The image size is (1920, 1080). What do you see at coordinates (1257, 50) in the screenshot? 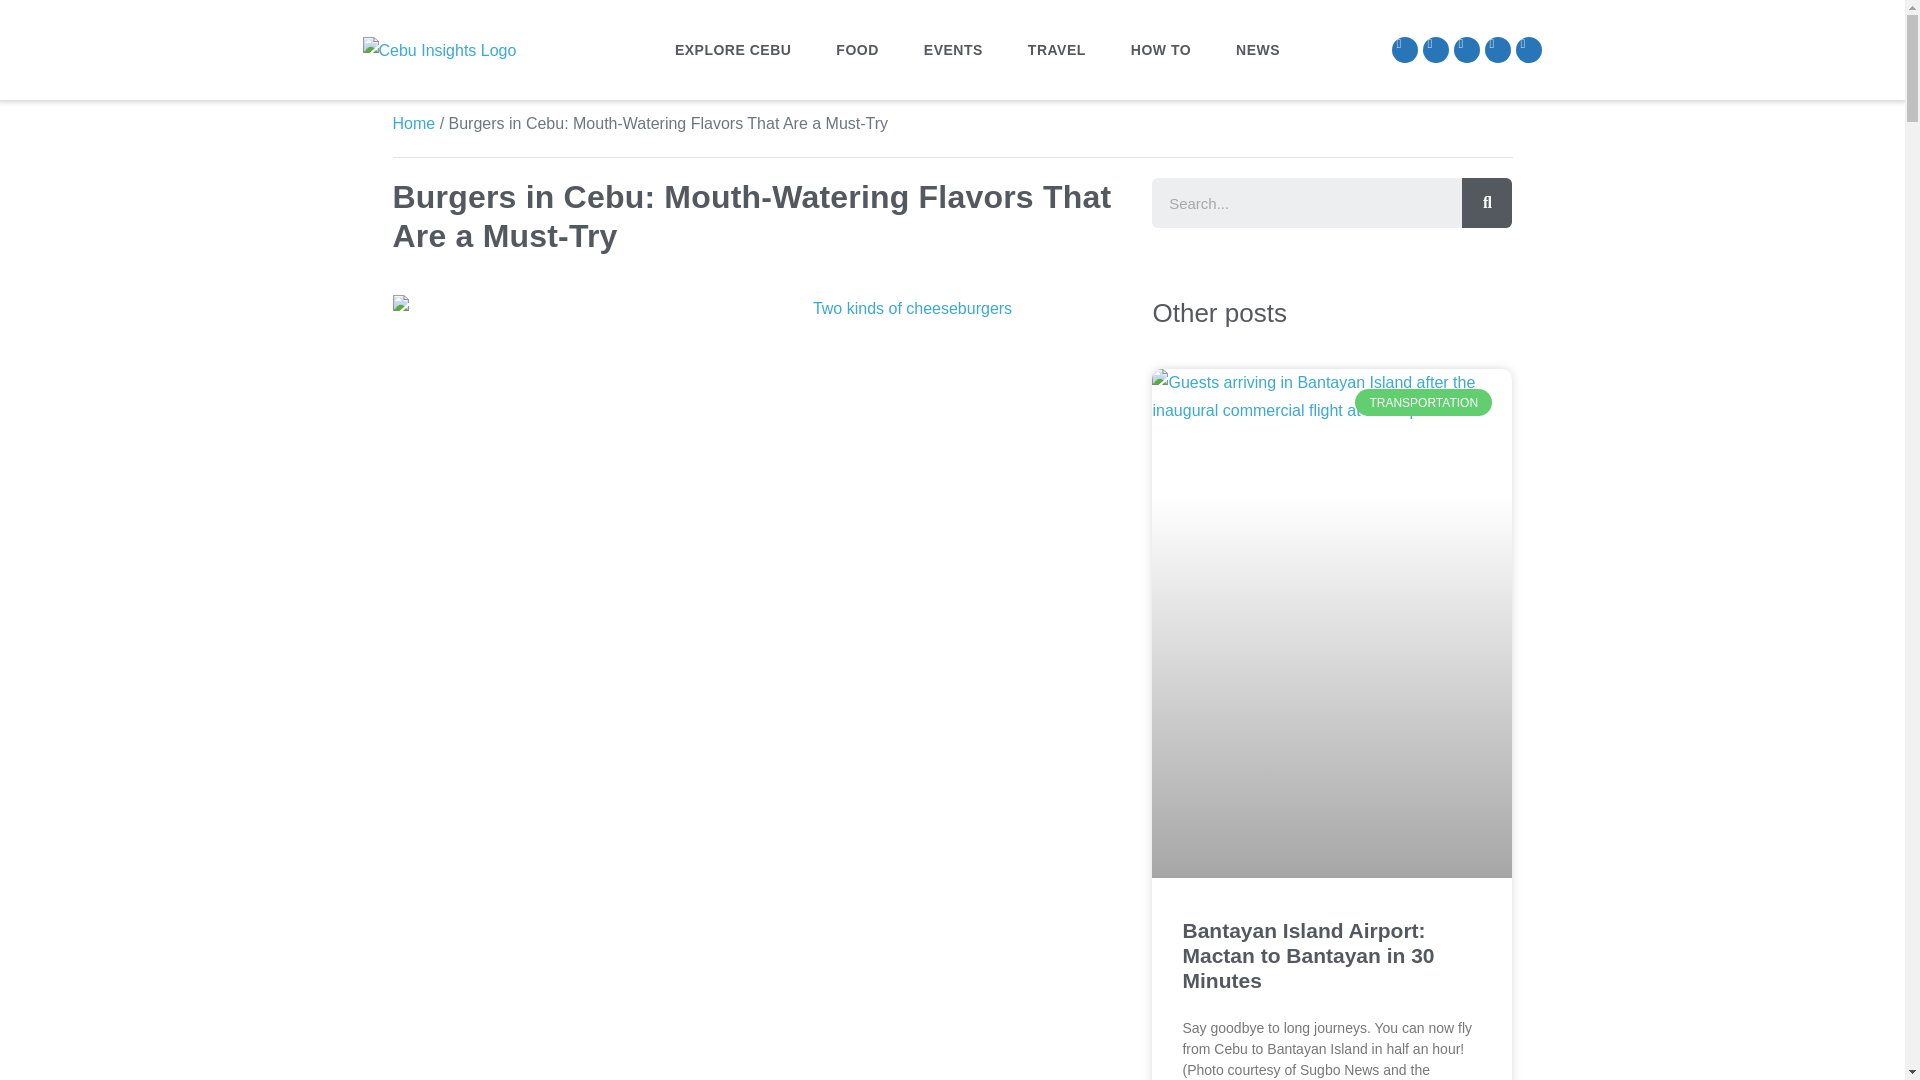
I see `NEWS` at bounding box center [1257, 50].